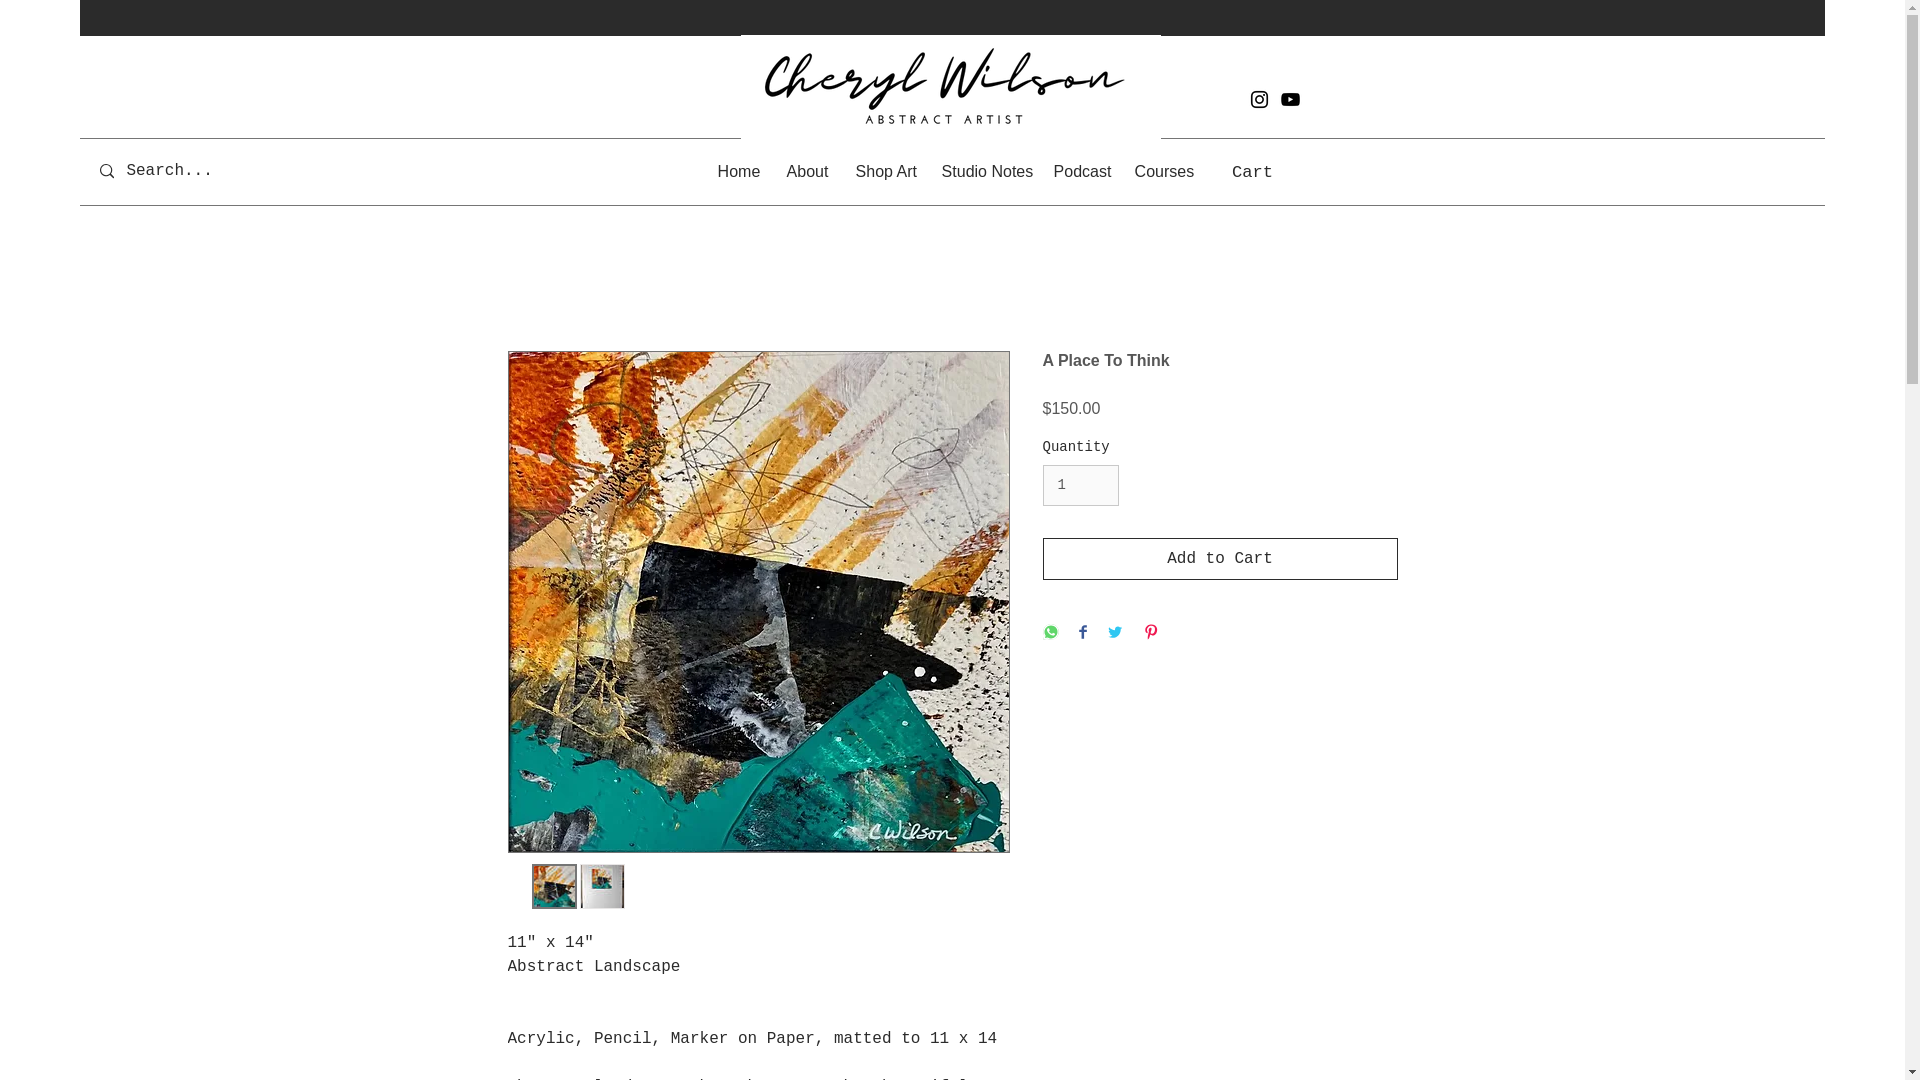 This screenshot has height=1080, width=1920. What do you see at coordinates (1078, 170) in the screenshot?
I see `Podcast` at bounding box center [1078, 170].